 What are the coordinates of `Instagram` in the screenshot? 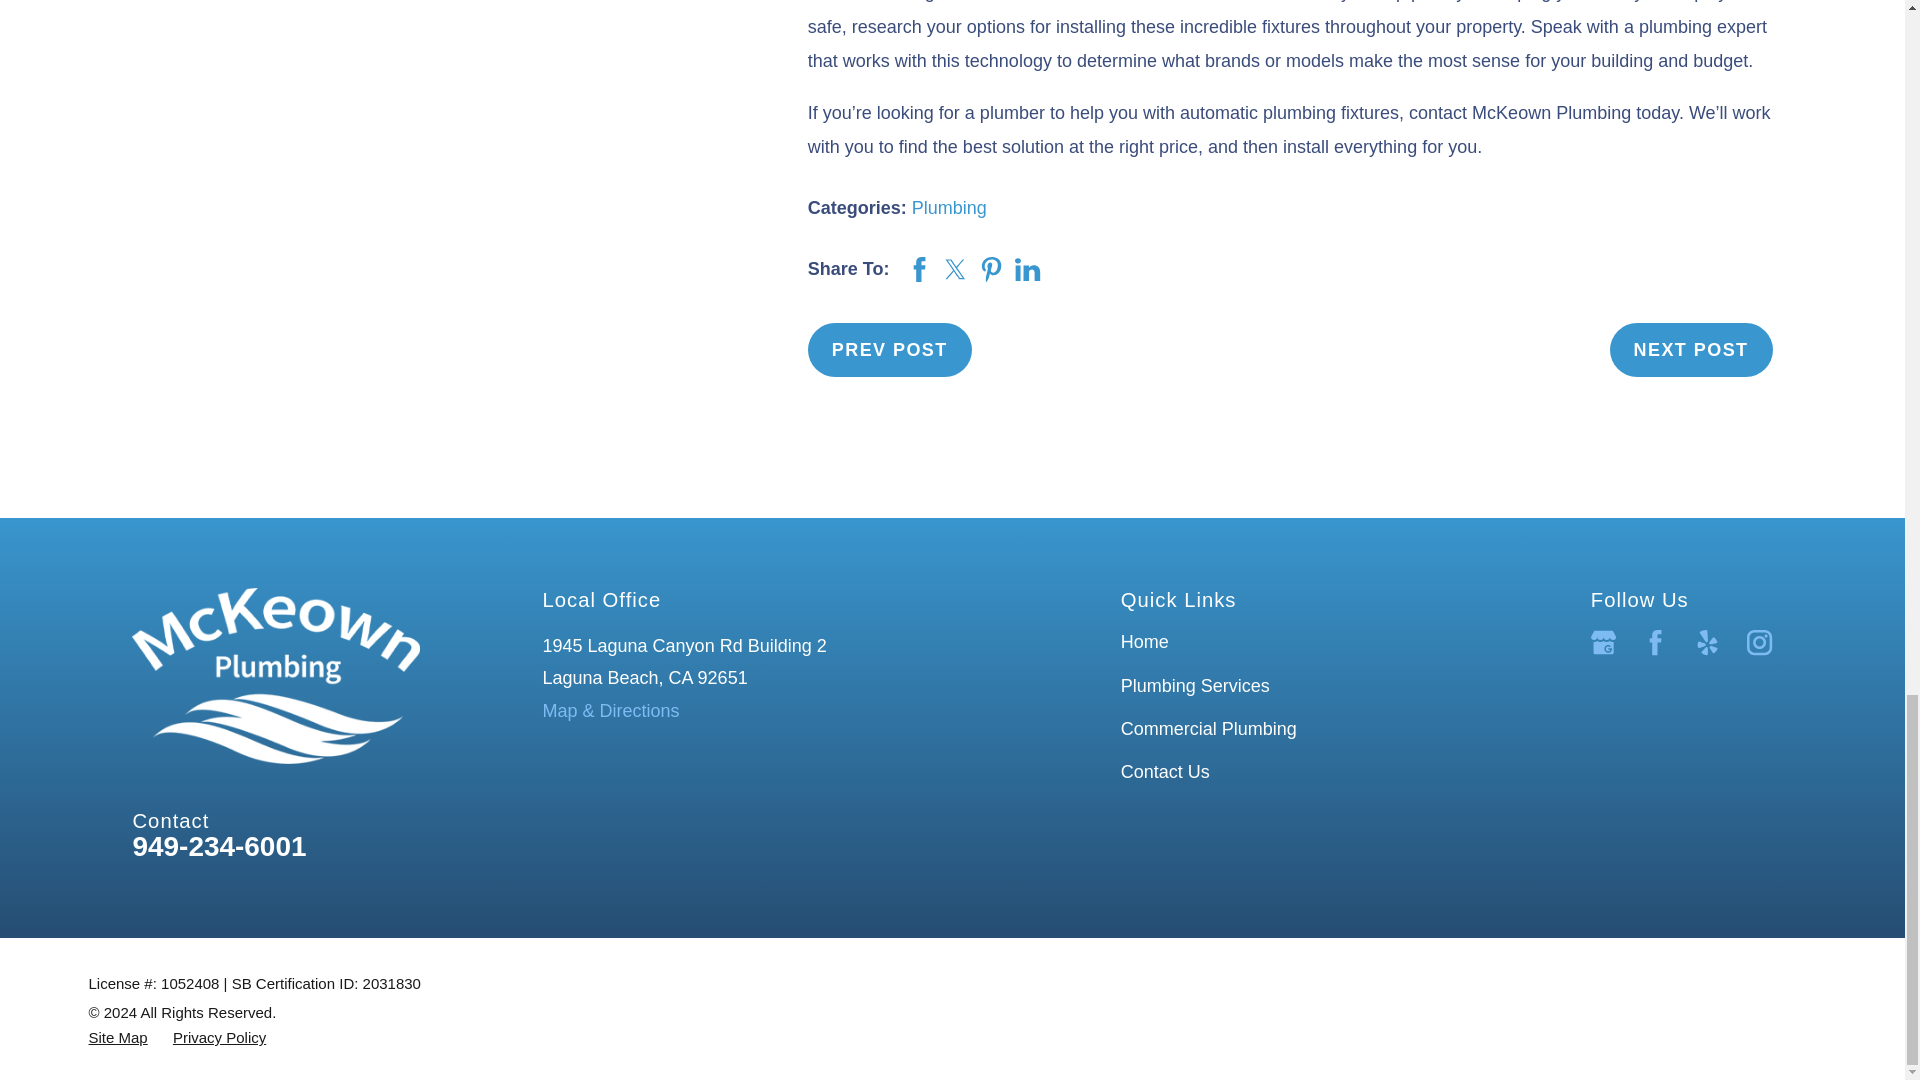 It's located at (1760, 642).